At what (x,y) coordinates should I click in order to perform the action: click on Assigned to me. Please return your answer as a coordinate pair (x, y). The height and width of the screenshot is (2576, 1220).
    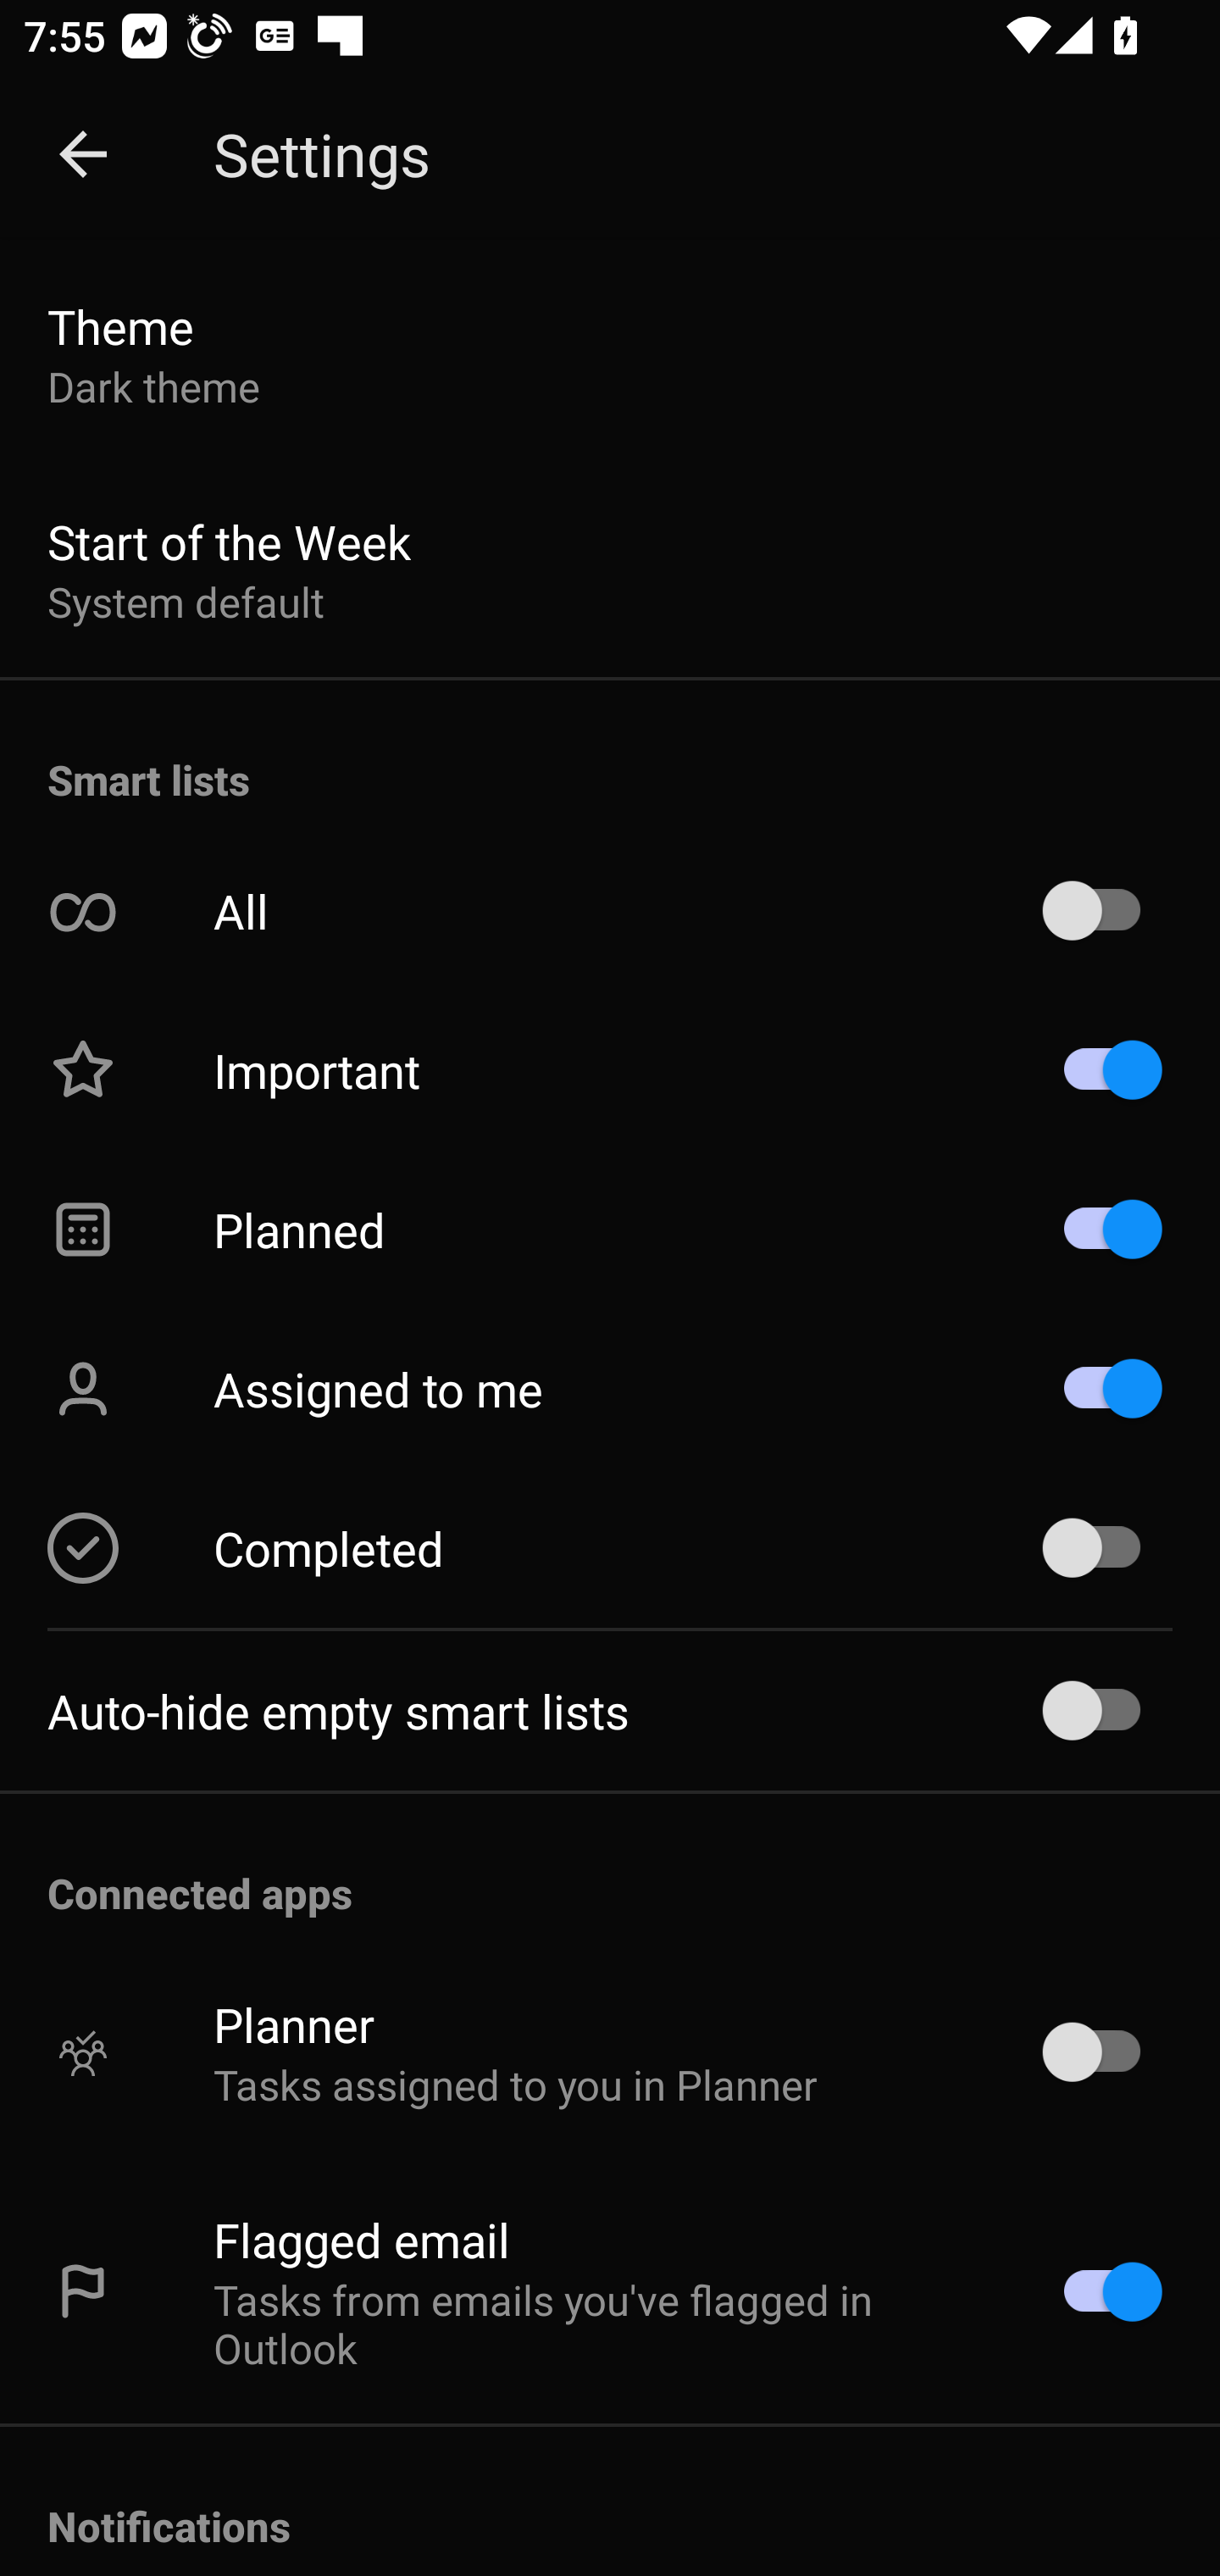
    Looking at the image, I should click on (610, 1388).